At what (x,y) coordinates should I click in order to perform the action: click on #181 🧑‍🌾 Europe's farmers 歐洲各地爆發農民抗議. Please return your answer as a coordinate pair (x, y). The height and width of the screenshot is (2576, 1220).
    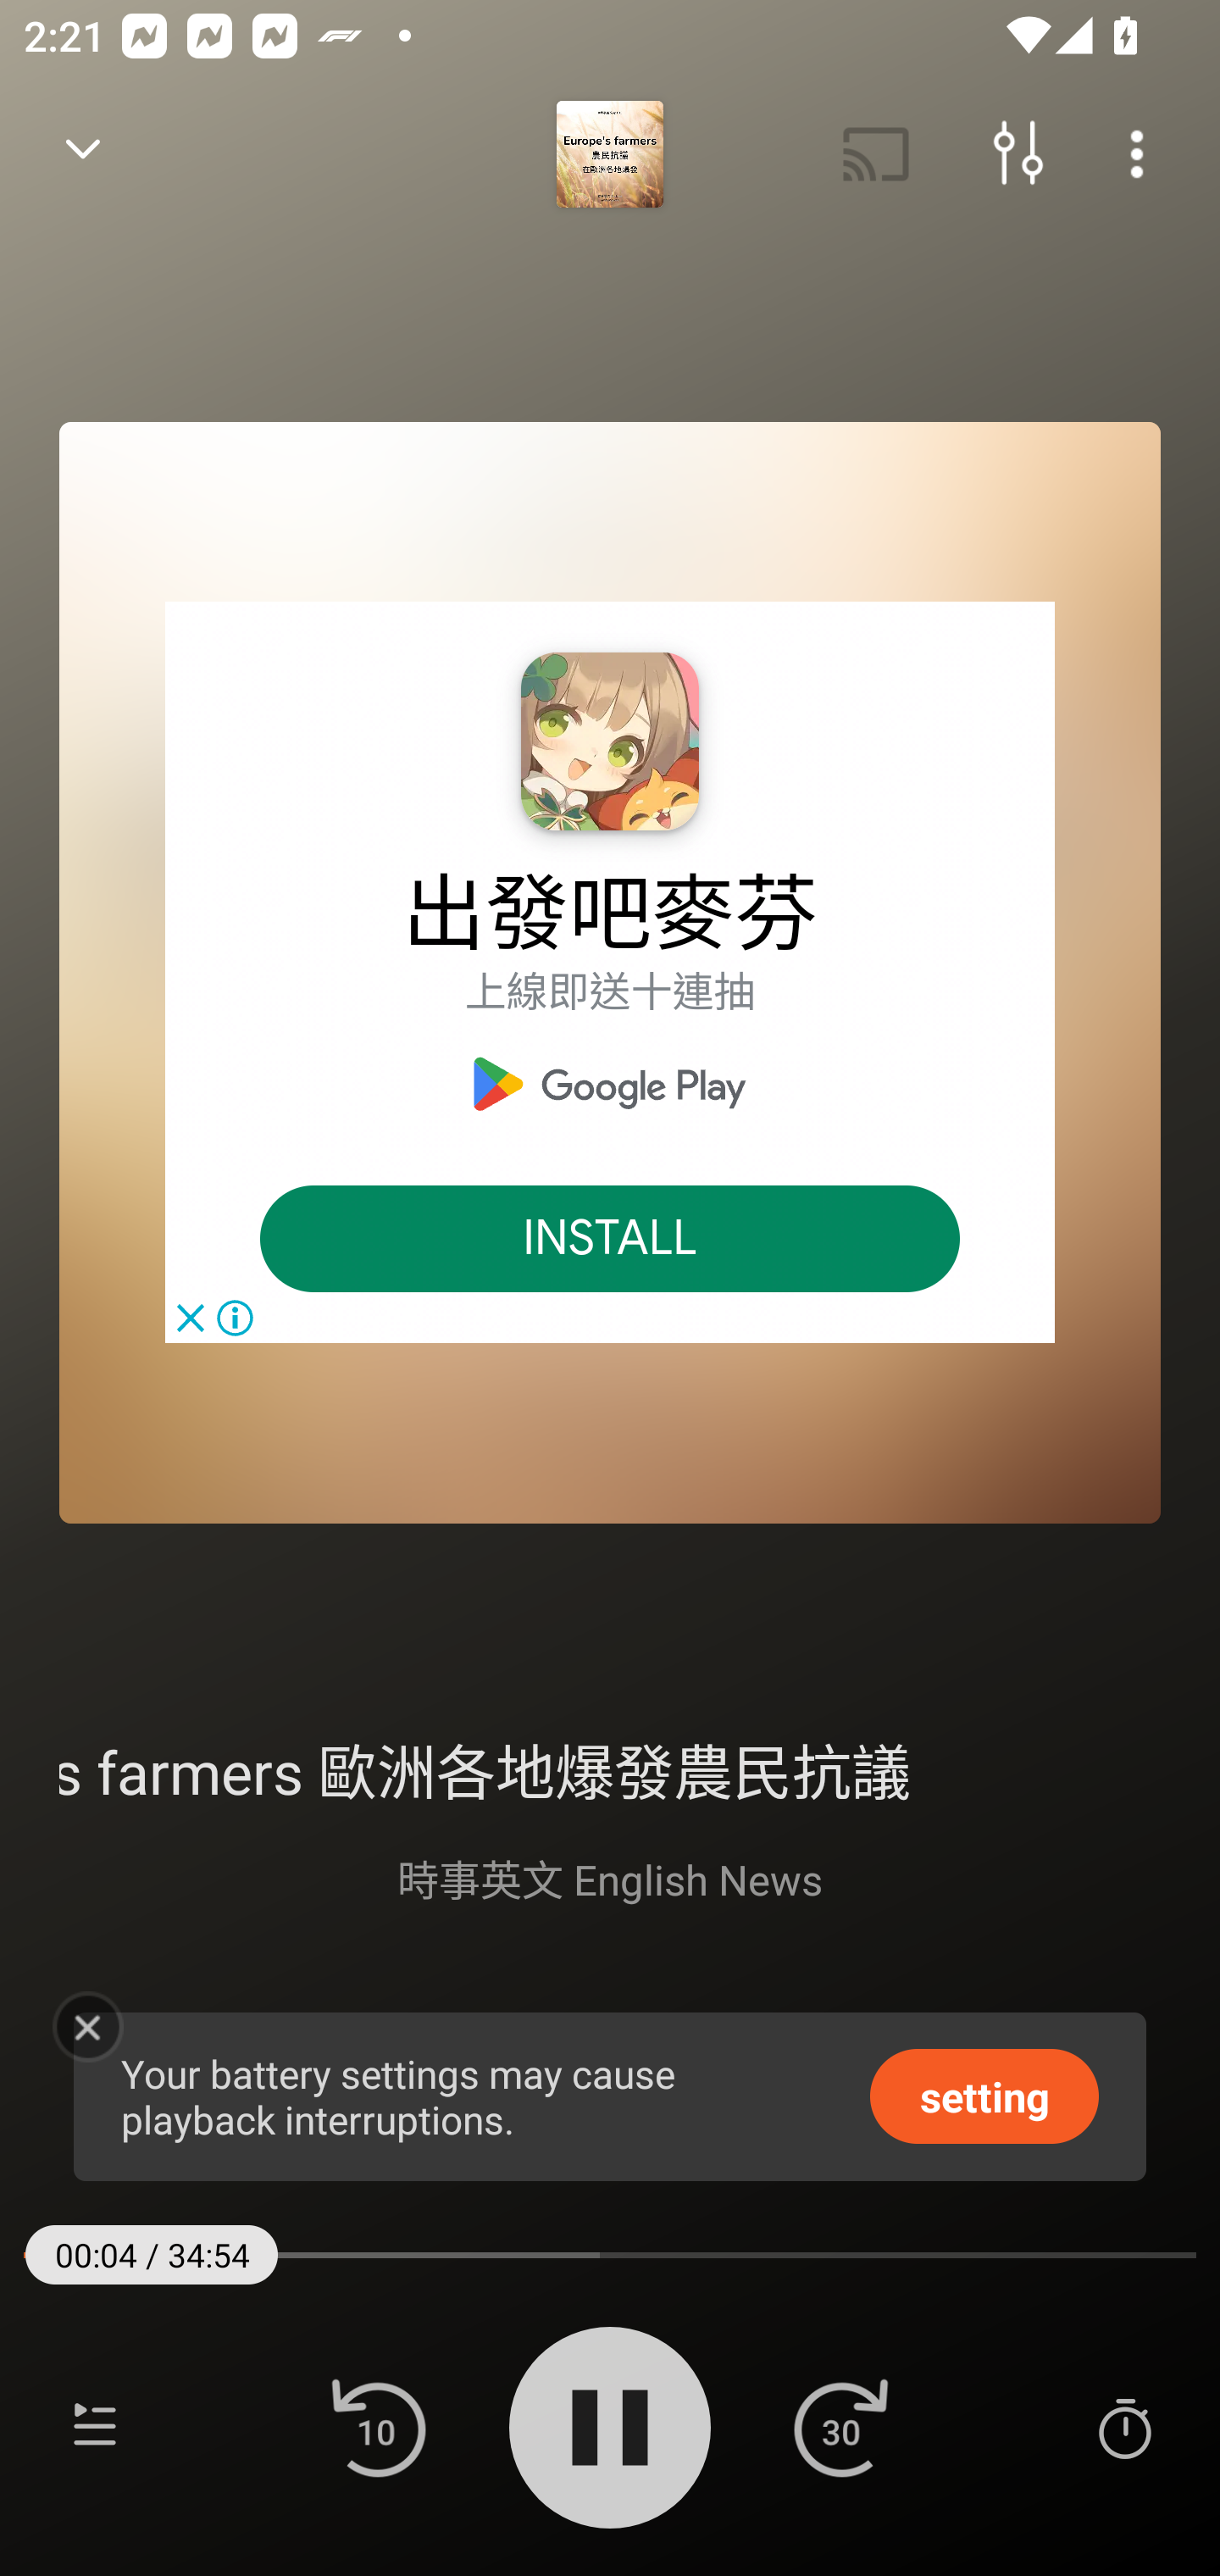
    Looking at the image, I should click on (610, 1768).